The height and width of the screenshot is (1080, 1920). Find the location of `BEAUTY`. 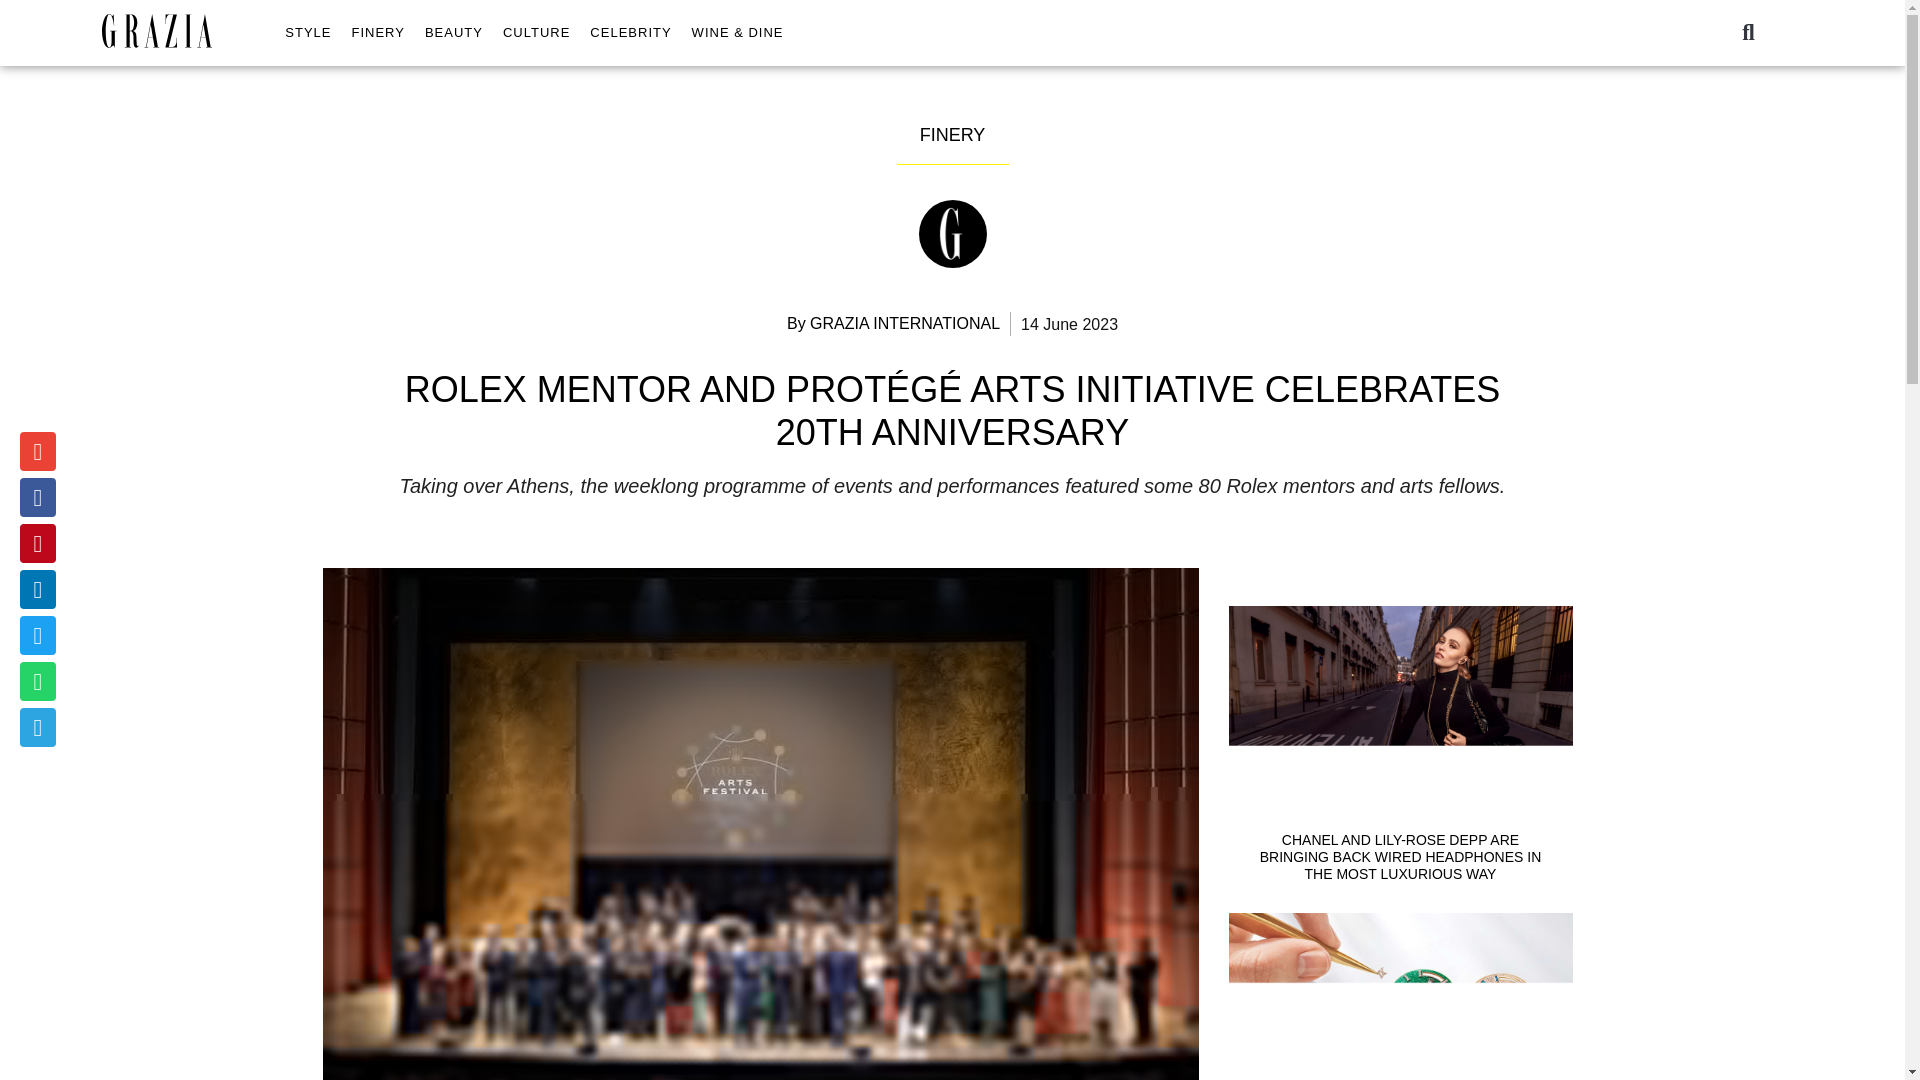

BEAUTY is located at coordinates (454, 32).